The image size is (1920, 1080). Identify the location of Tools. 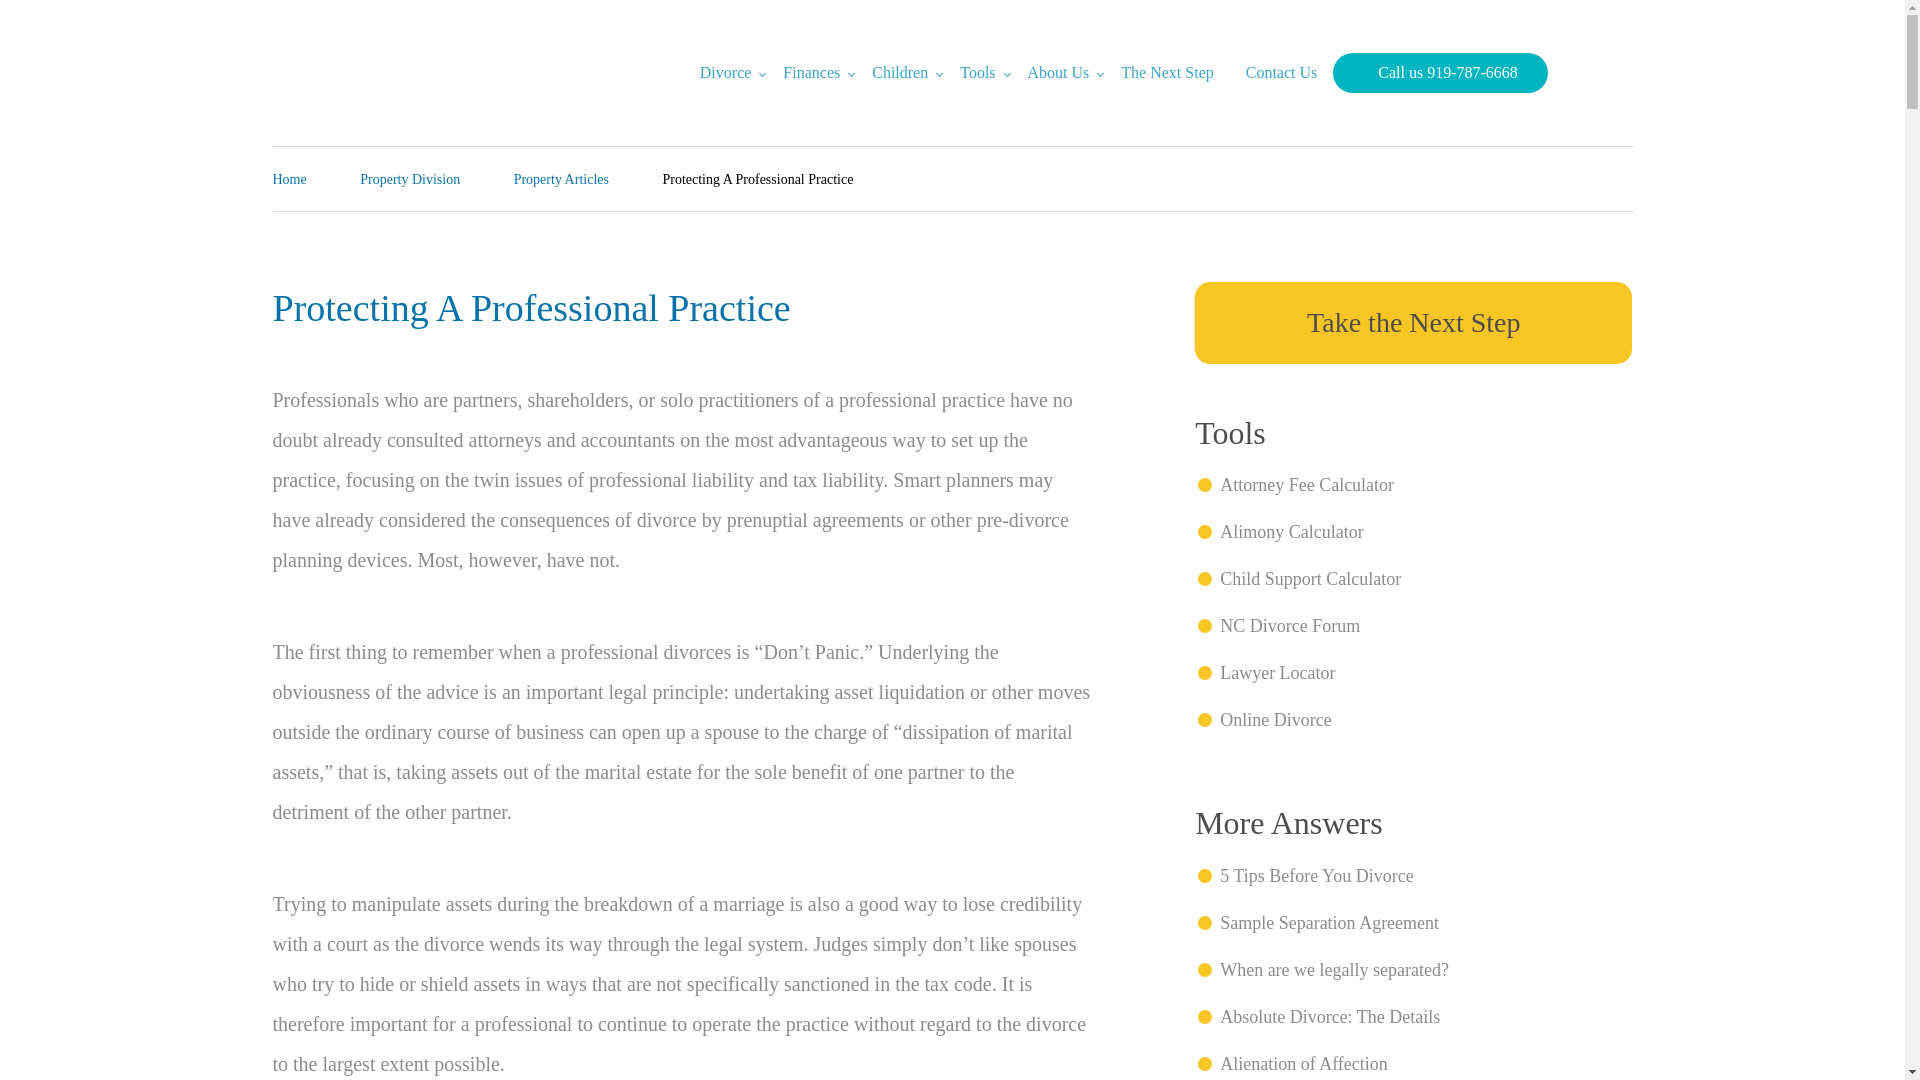
(978, 72).